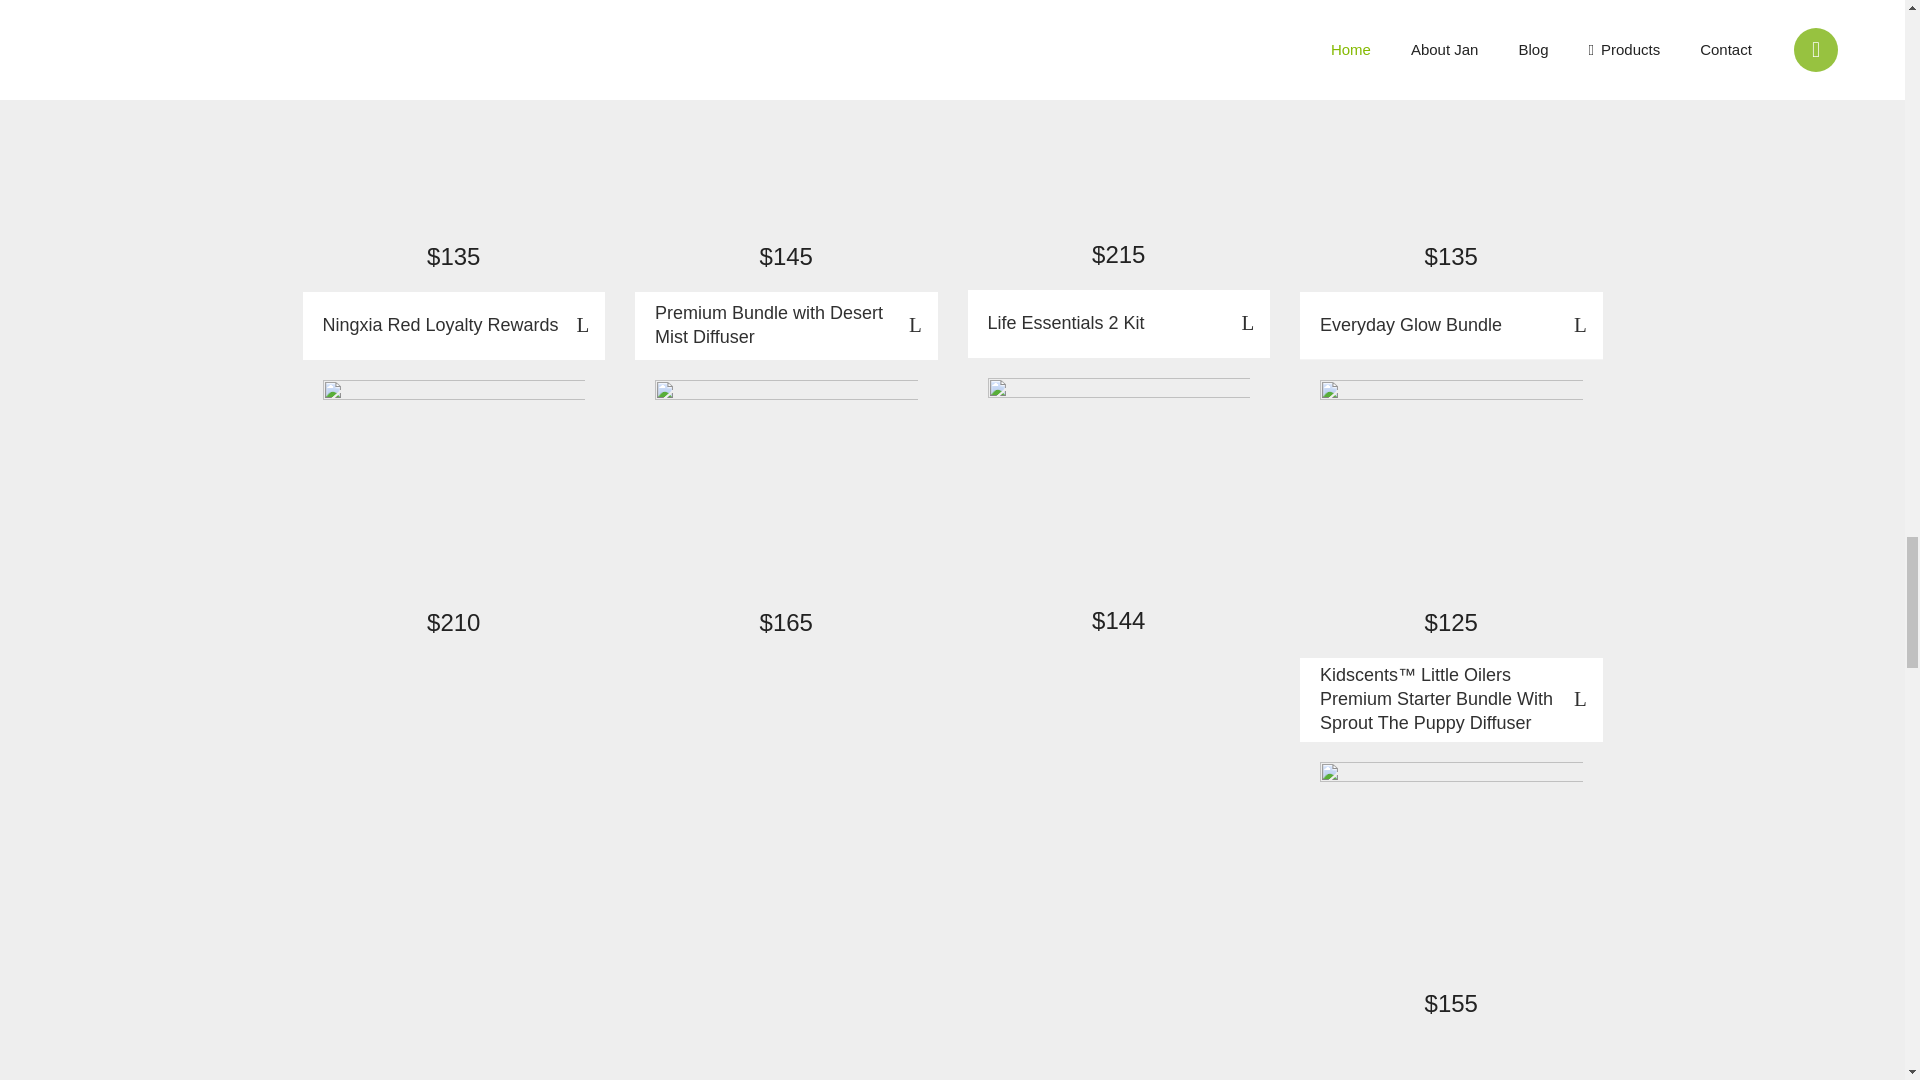 The image size is (1920, 1080). I want to click on 13, so click(454, 490).